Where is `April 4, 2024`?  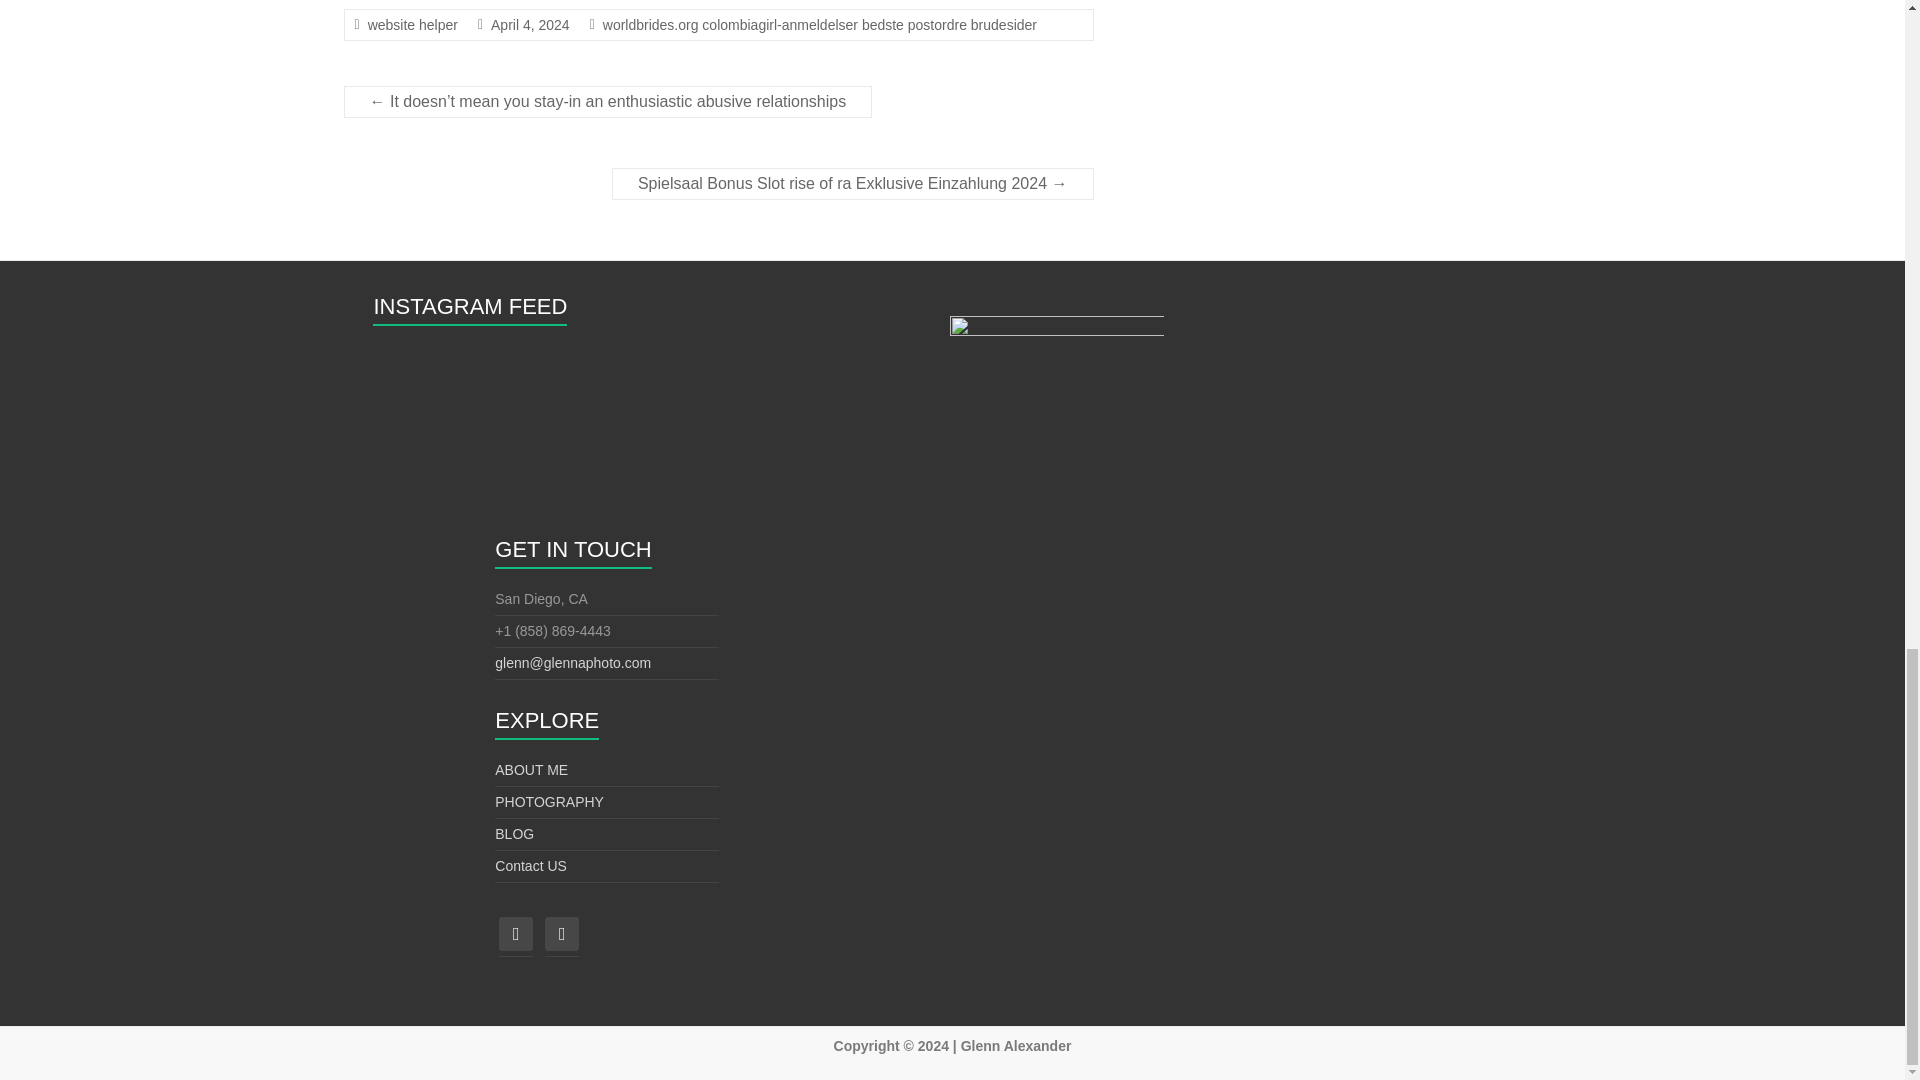 April 4, 2024 is located at coordinates (530, 25).